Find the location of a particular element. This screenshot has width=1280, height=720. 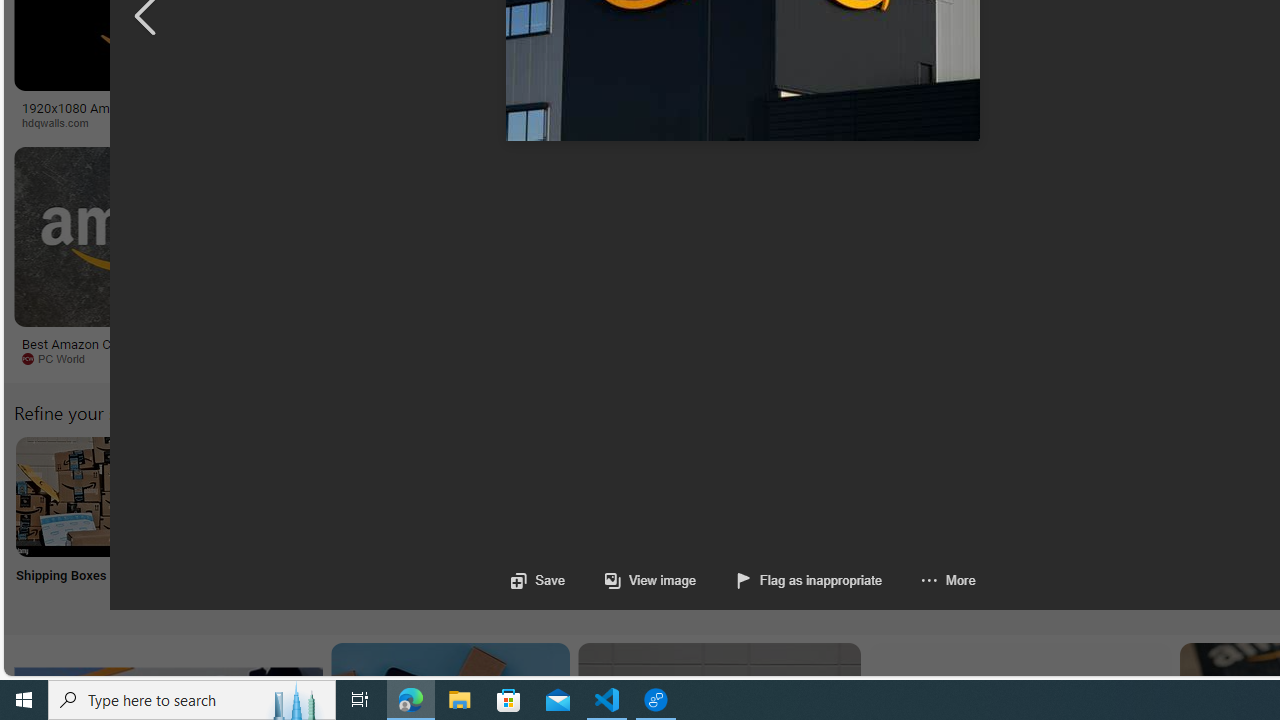

More is located at coordinates (948, 580).